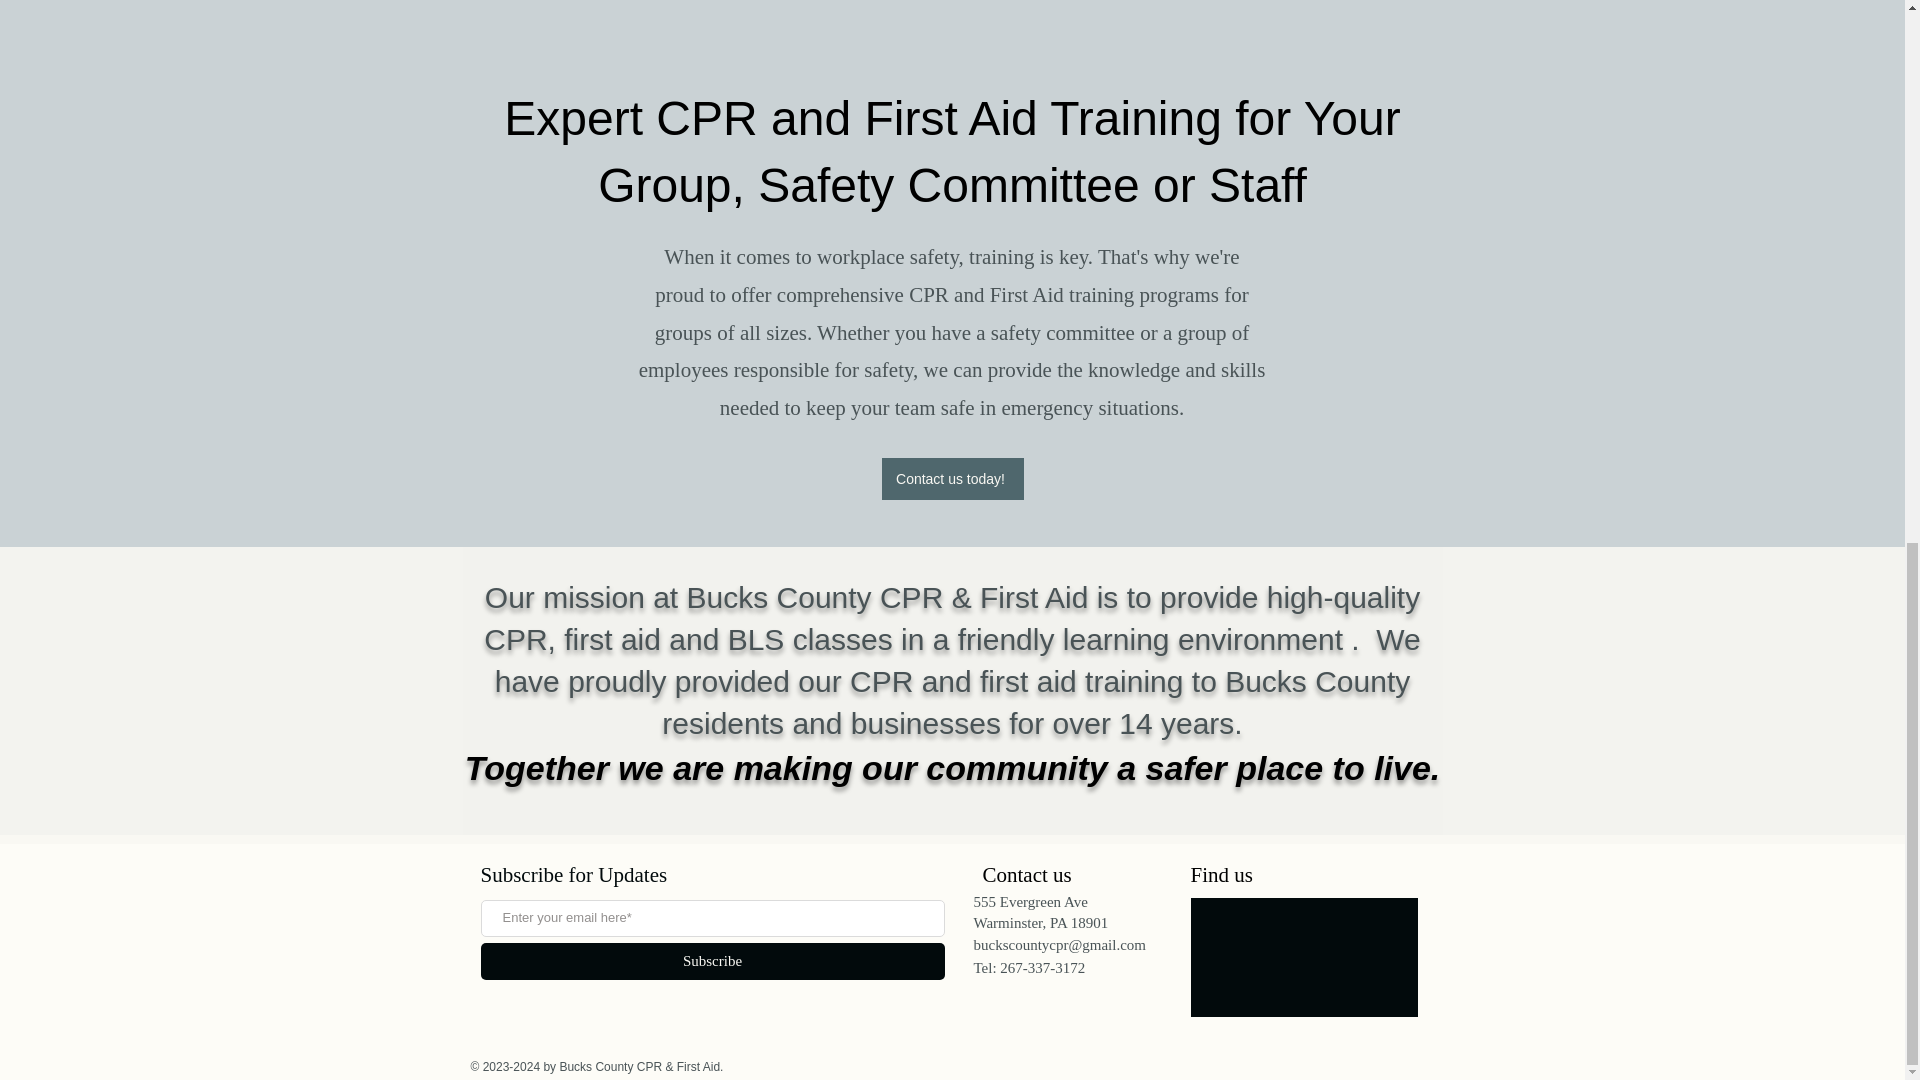 This screenshot has width=1920, height=1080. I want to click on Contact us today!, so click(952, 478).